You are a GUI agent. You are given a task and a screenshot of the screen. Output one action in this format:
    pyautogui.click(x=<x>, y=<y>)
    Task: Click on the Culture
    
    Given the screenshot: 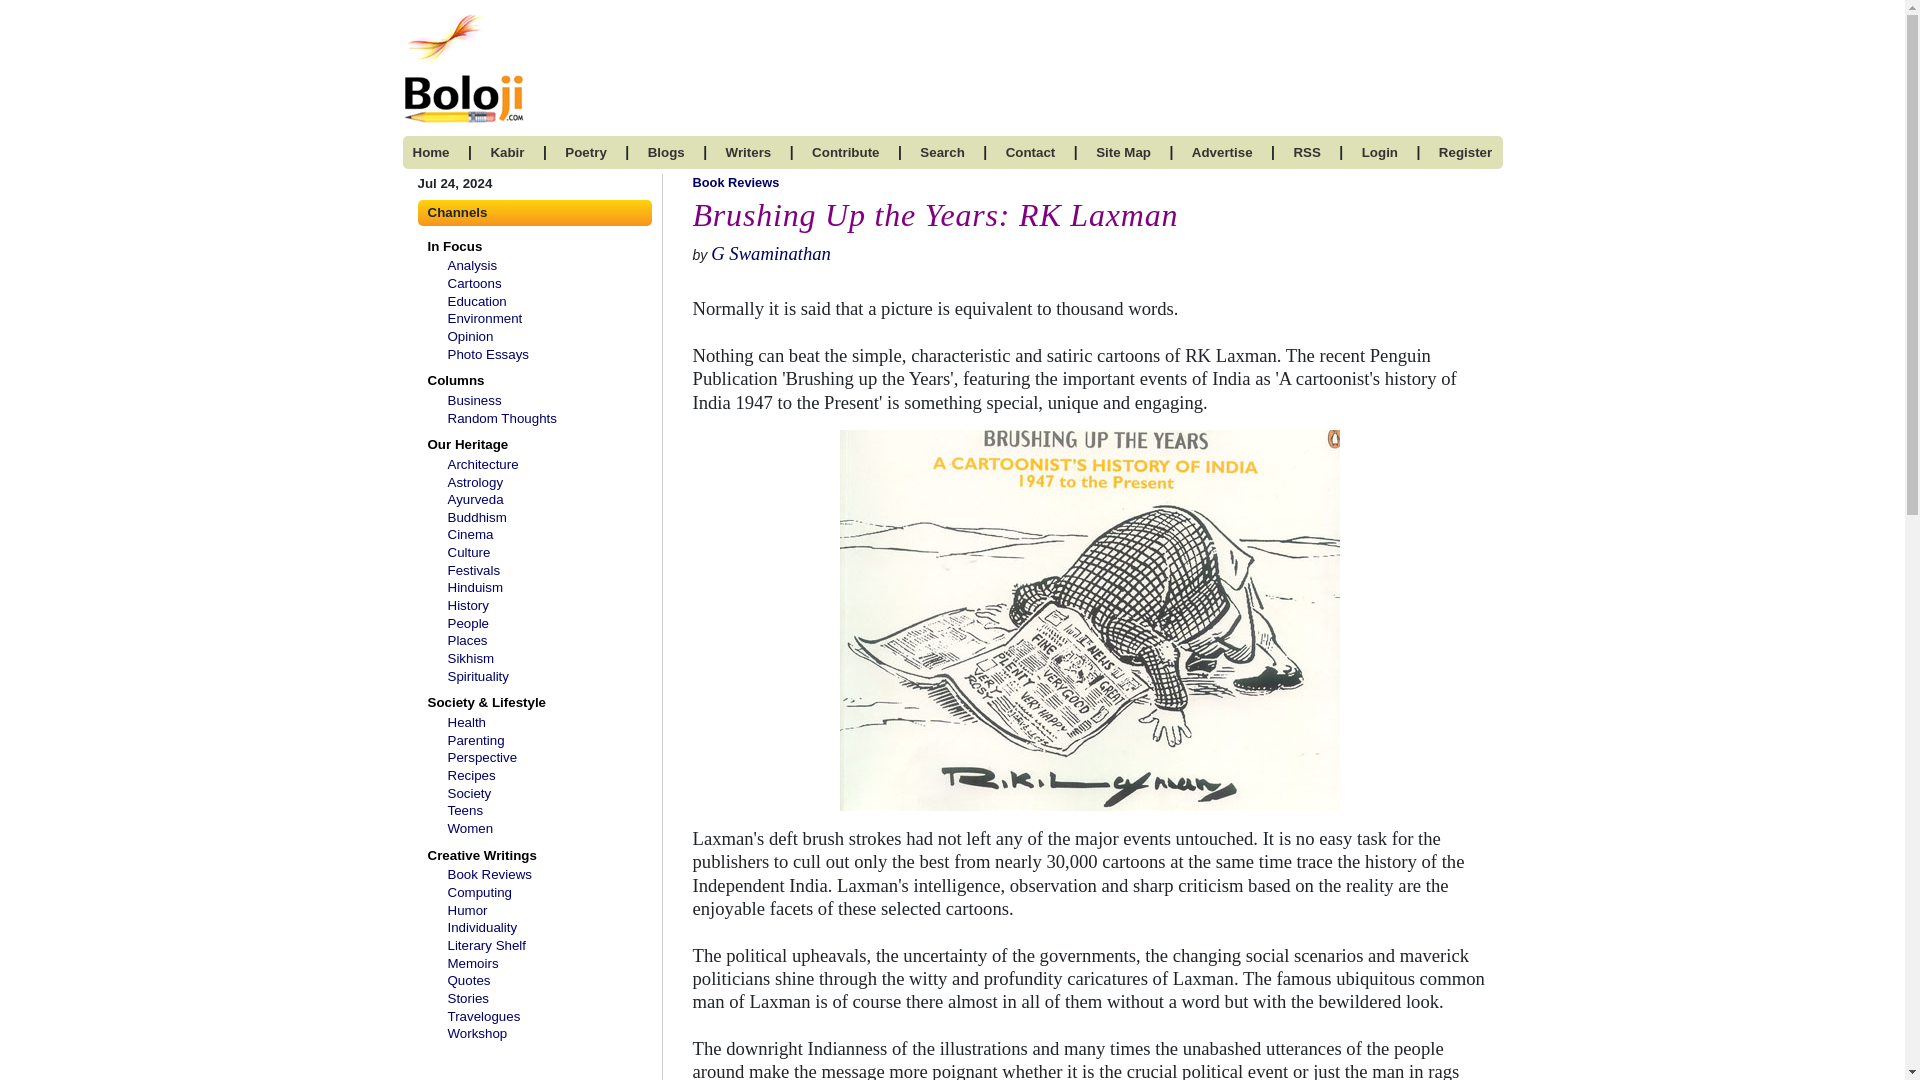 What is the action you would take?
    pyautogui.click(x=469, y=552)
    